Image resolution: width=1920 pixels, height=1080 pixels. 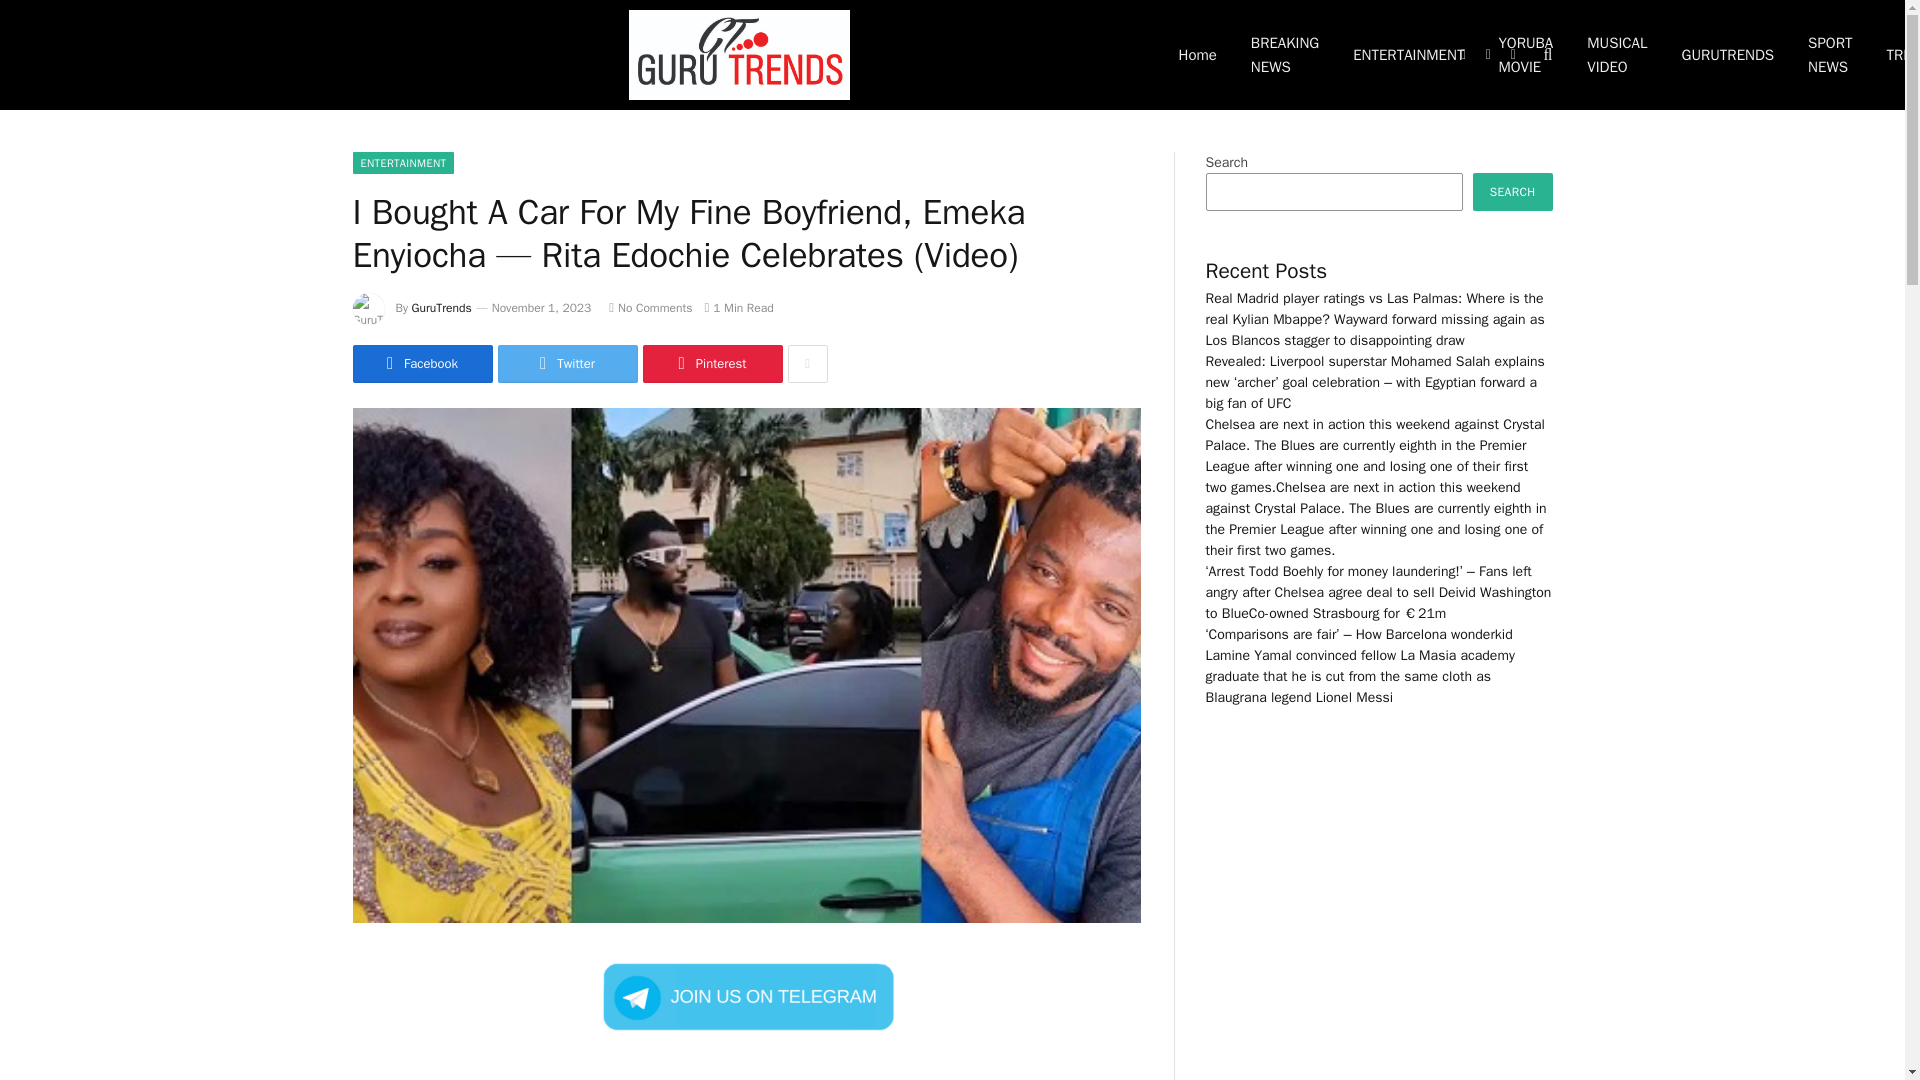 What do you see at coordinates (807, 364) in the screenshot?
I see `Show More Social Sharing` at bounding box center [807, 364].